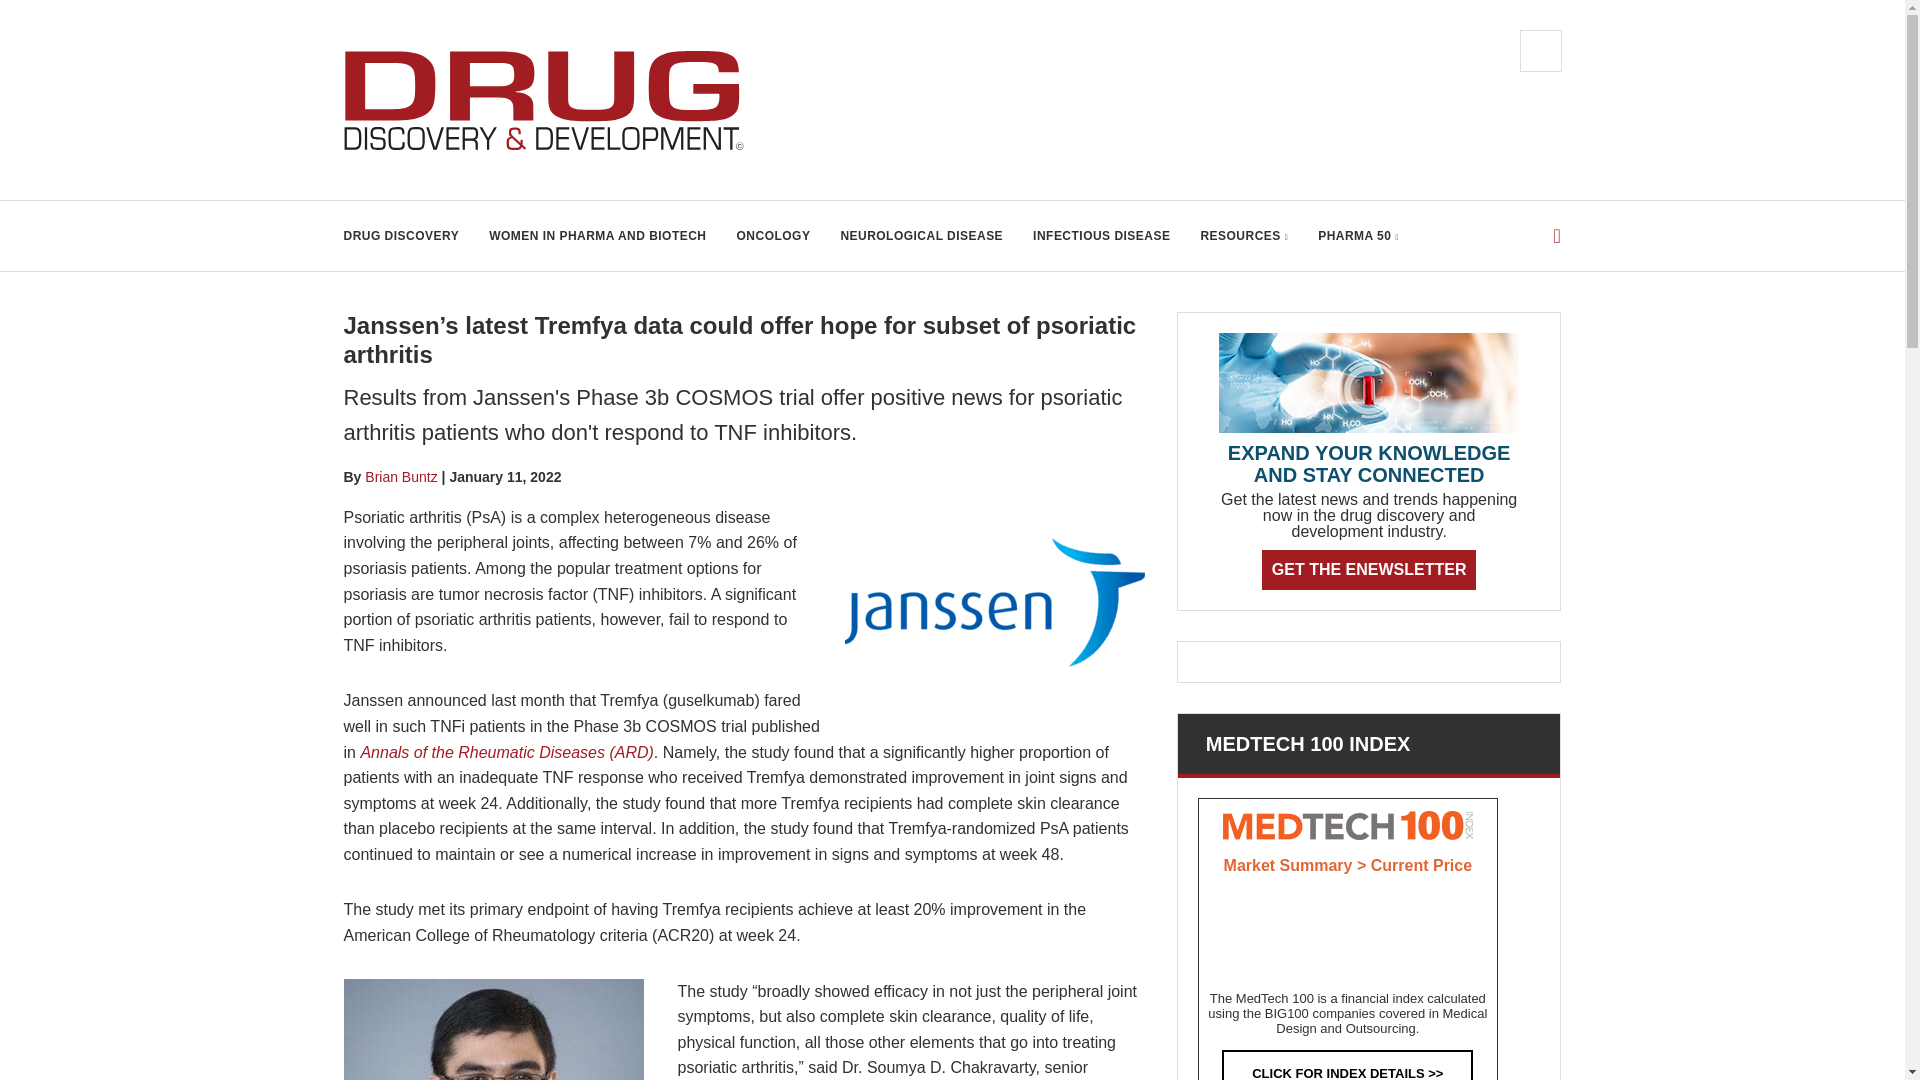 The width and height of the screenshot is (1920, 1080). I want to click on Brian Buntz, so click(400, 476).